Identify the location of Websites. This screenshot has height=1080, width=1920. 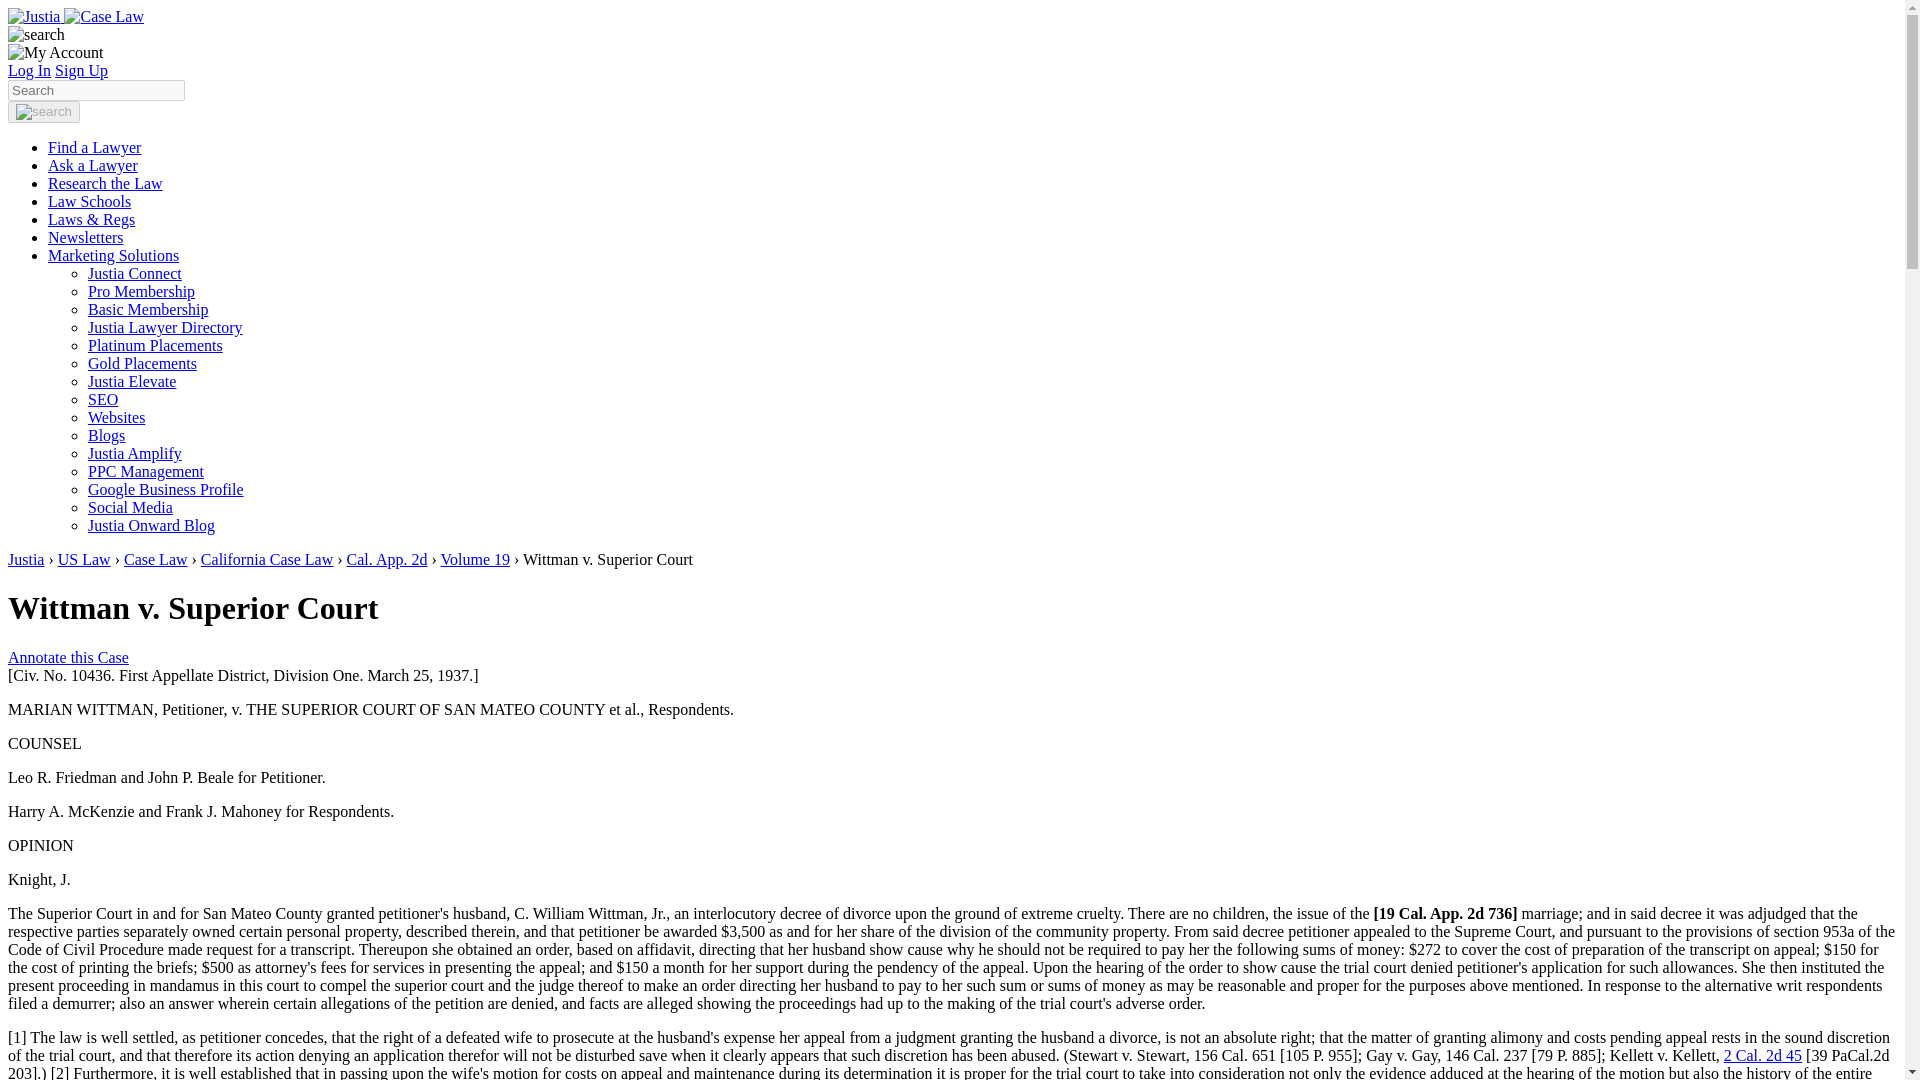
(116, 417).